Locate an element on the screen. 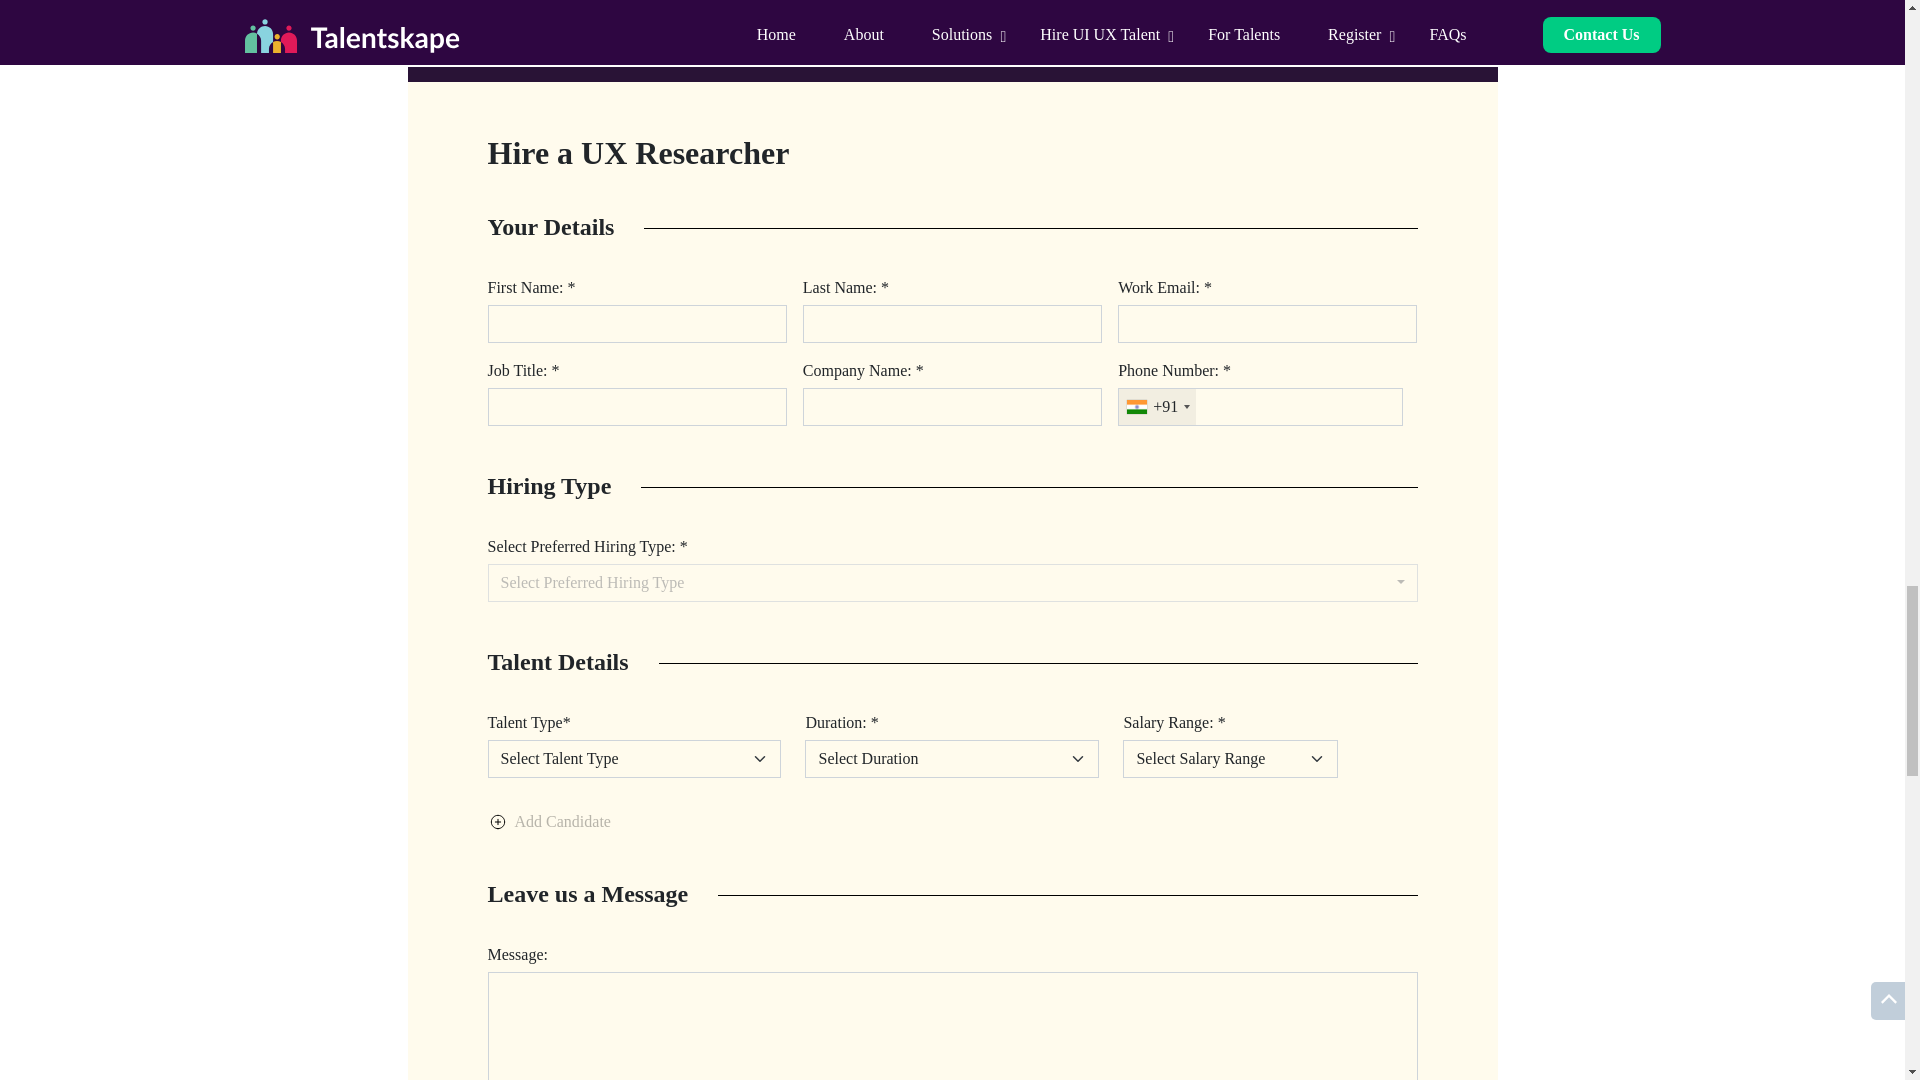 Image resolution: width=1920 pixels, height=1080 pixels. Select Preferred Hiring Type is located at coordinates (952, 582).